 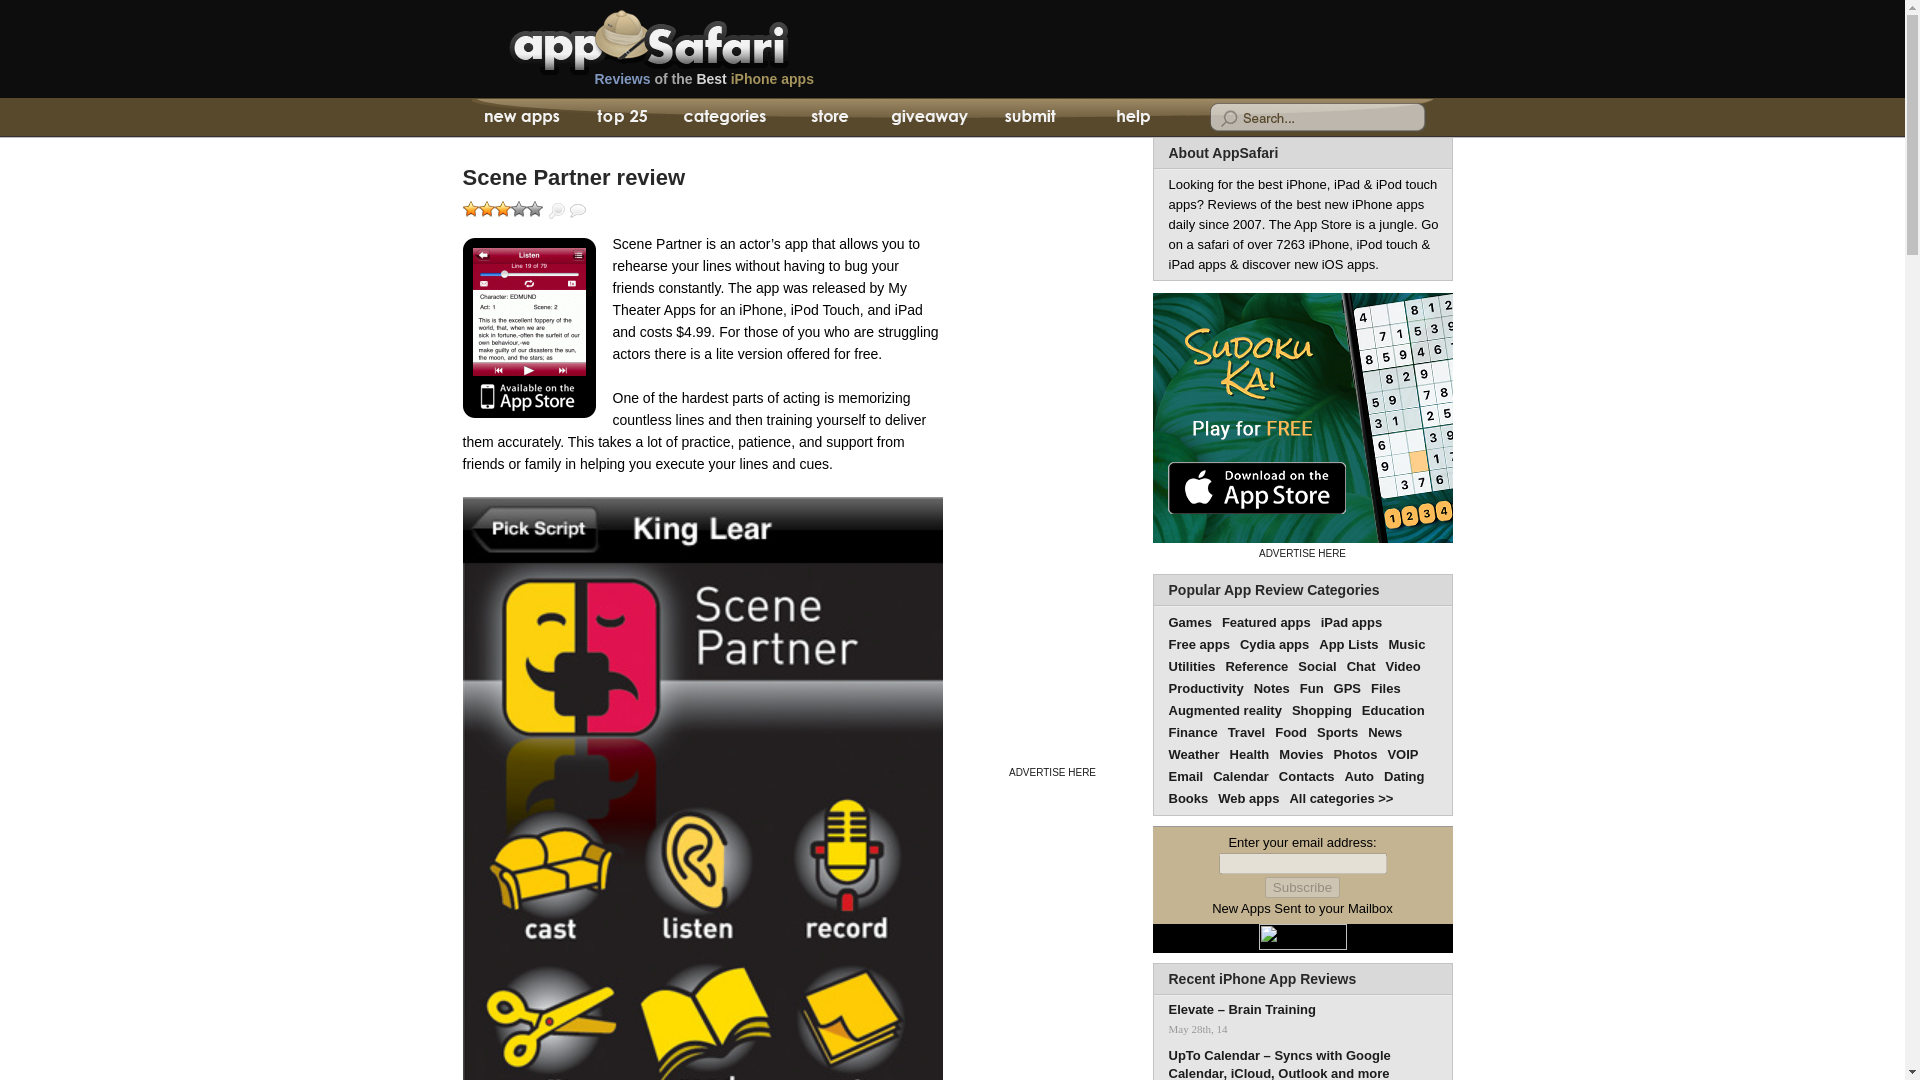 What do you see at coordinates (1052, 772) in the screenshot?
I see `ADVERTISE HERE` at bounding box center [1052, 772].